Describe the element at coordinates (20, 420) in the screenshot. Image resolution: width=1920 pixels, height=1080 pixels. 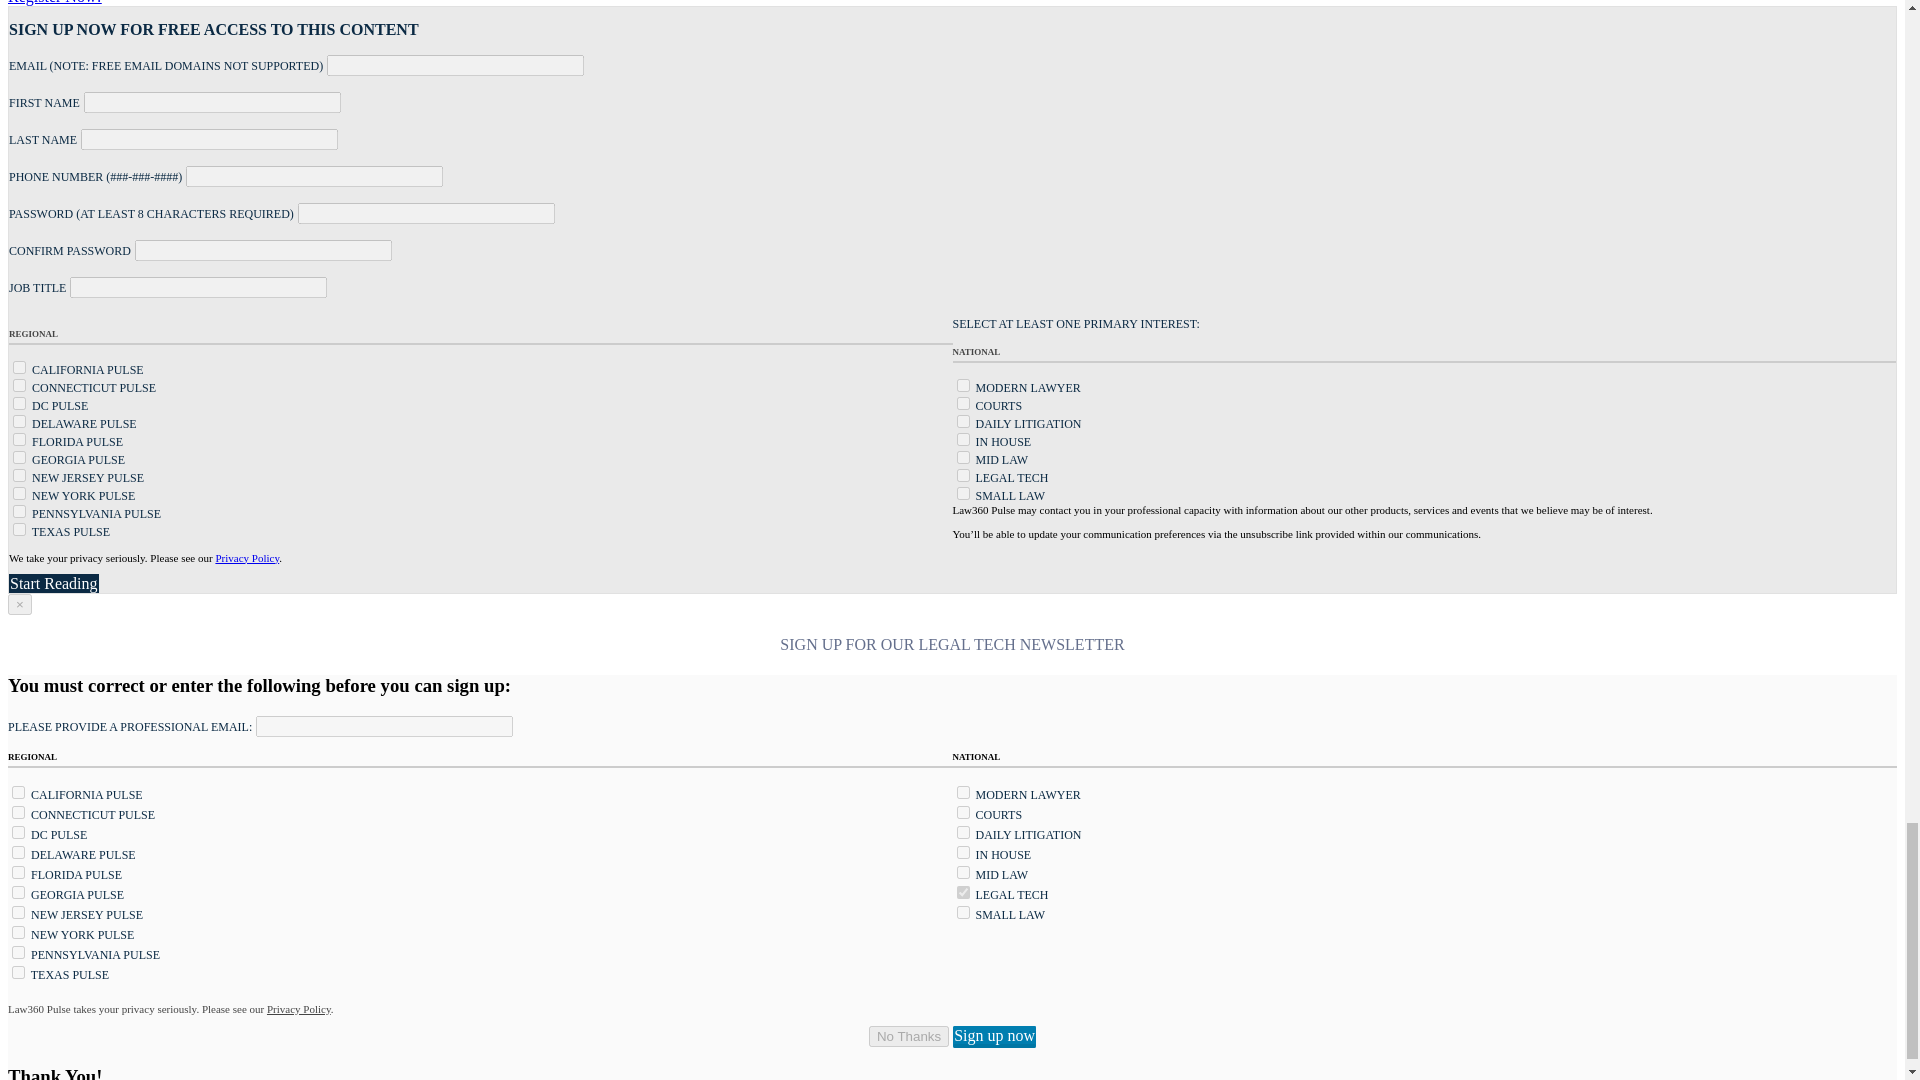
I see `delaware-pulse` at that location.